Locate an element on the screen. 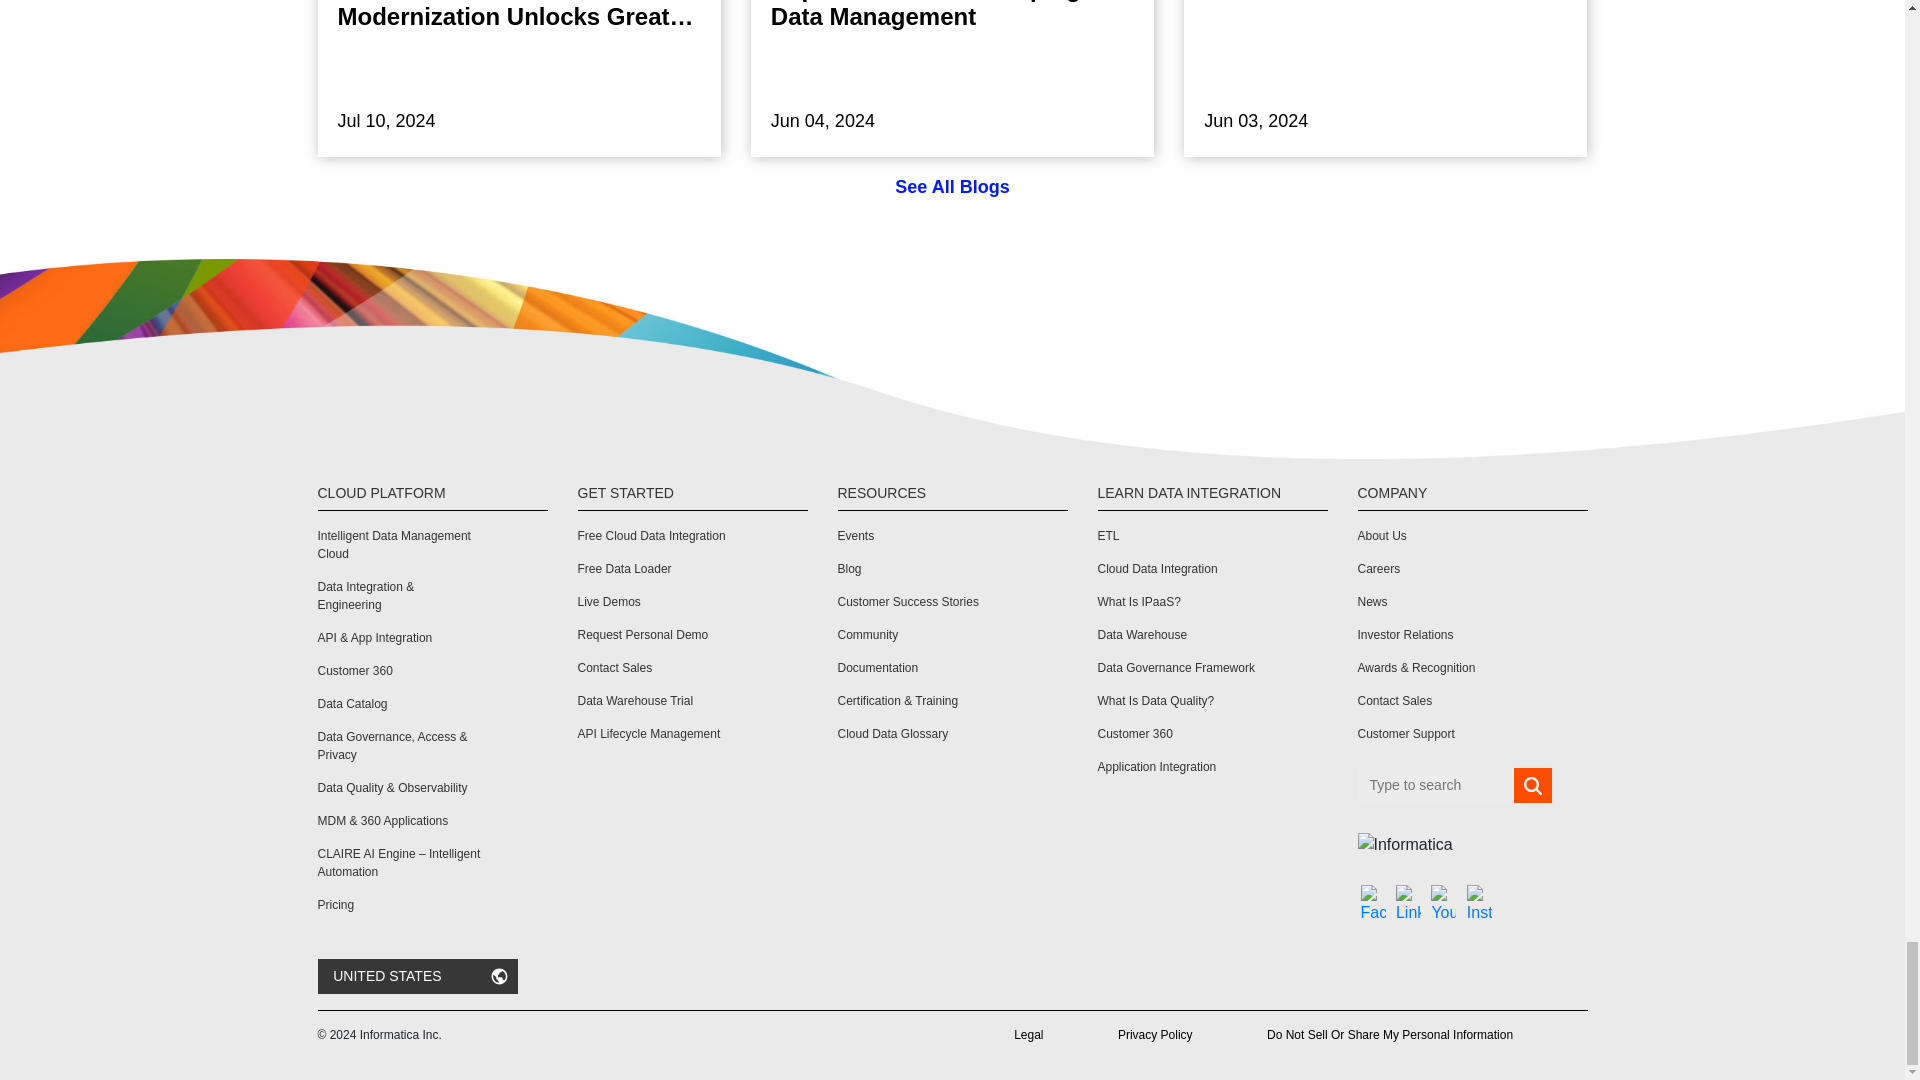  Insert a query. Press enter to send is located at coordinates (1436, 785).